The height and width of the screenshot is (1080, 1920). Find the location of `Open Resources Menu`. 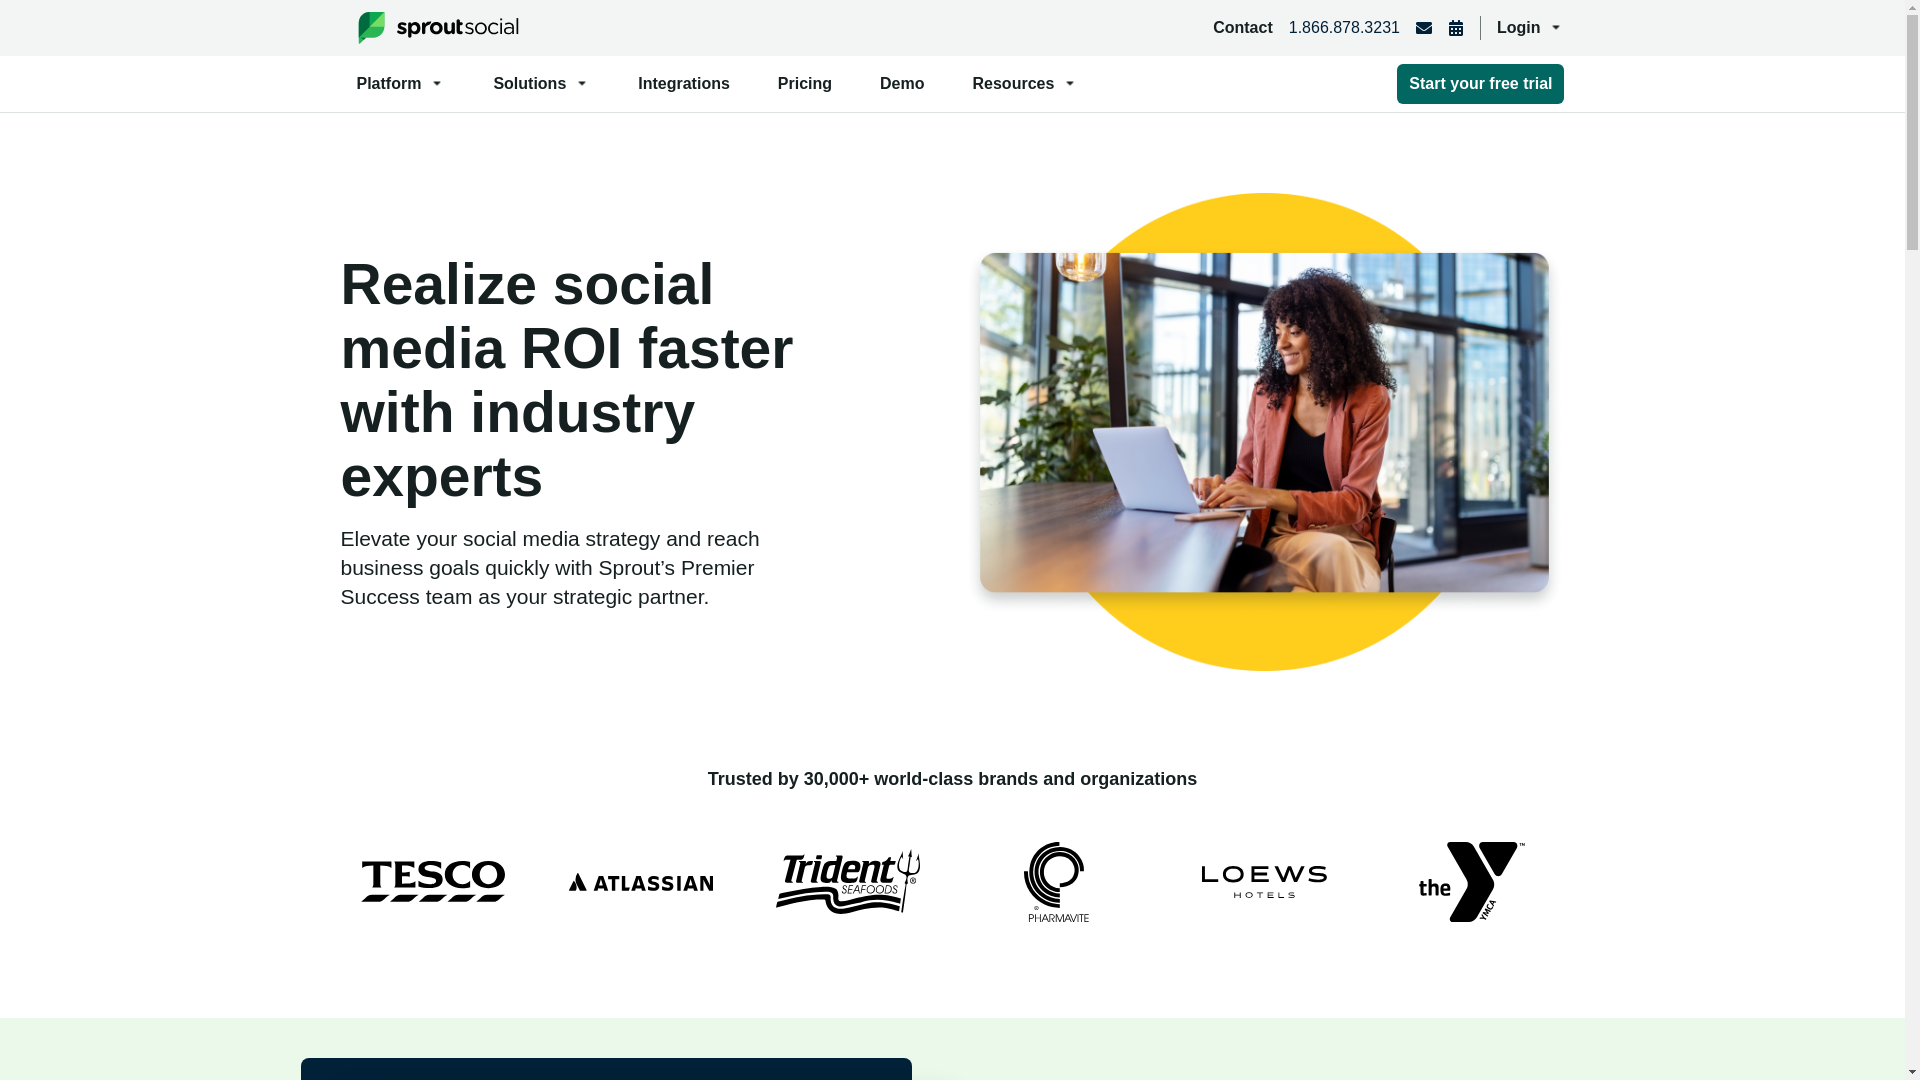

Open Resources Menu is located at coordinates (1025, 84).